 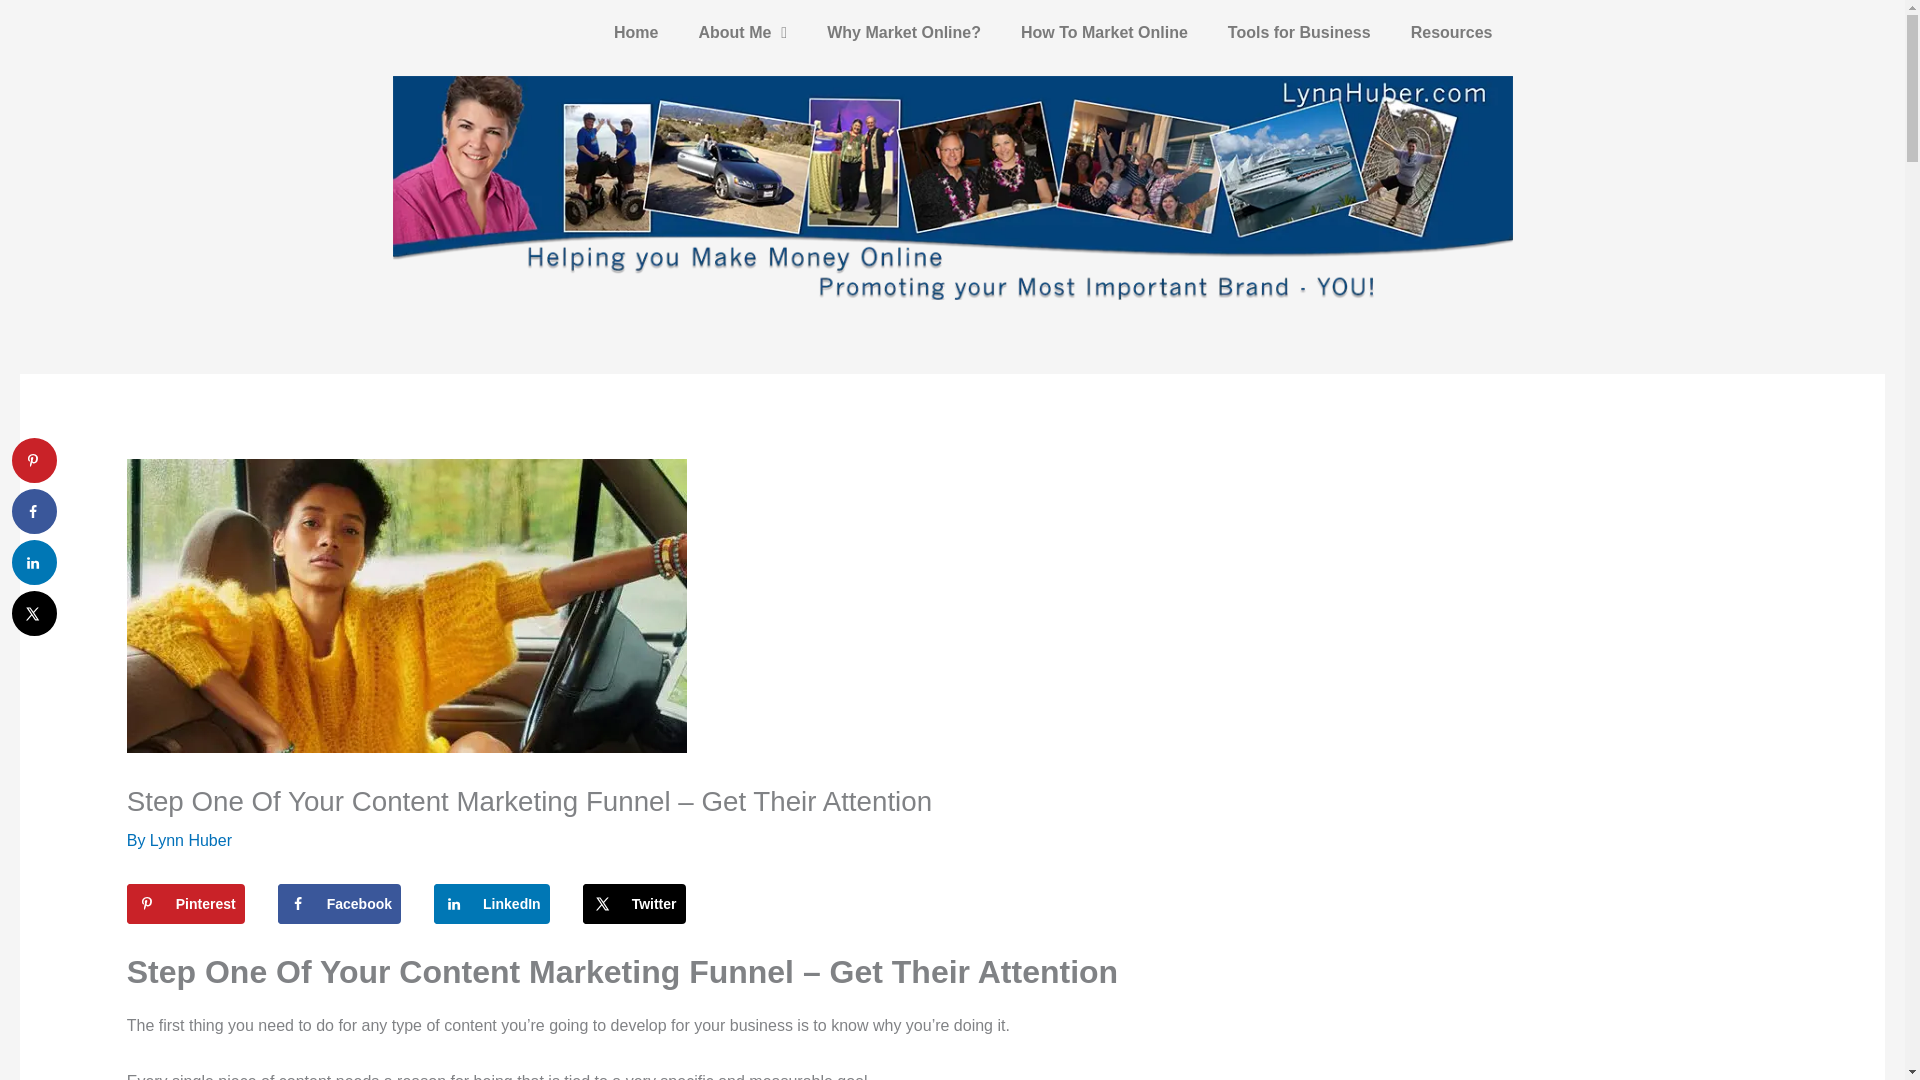 What do you see at coordinates (190, 840) in the screenshot?
I see `Lynn Huber` at bounding box center [190, 840].